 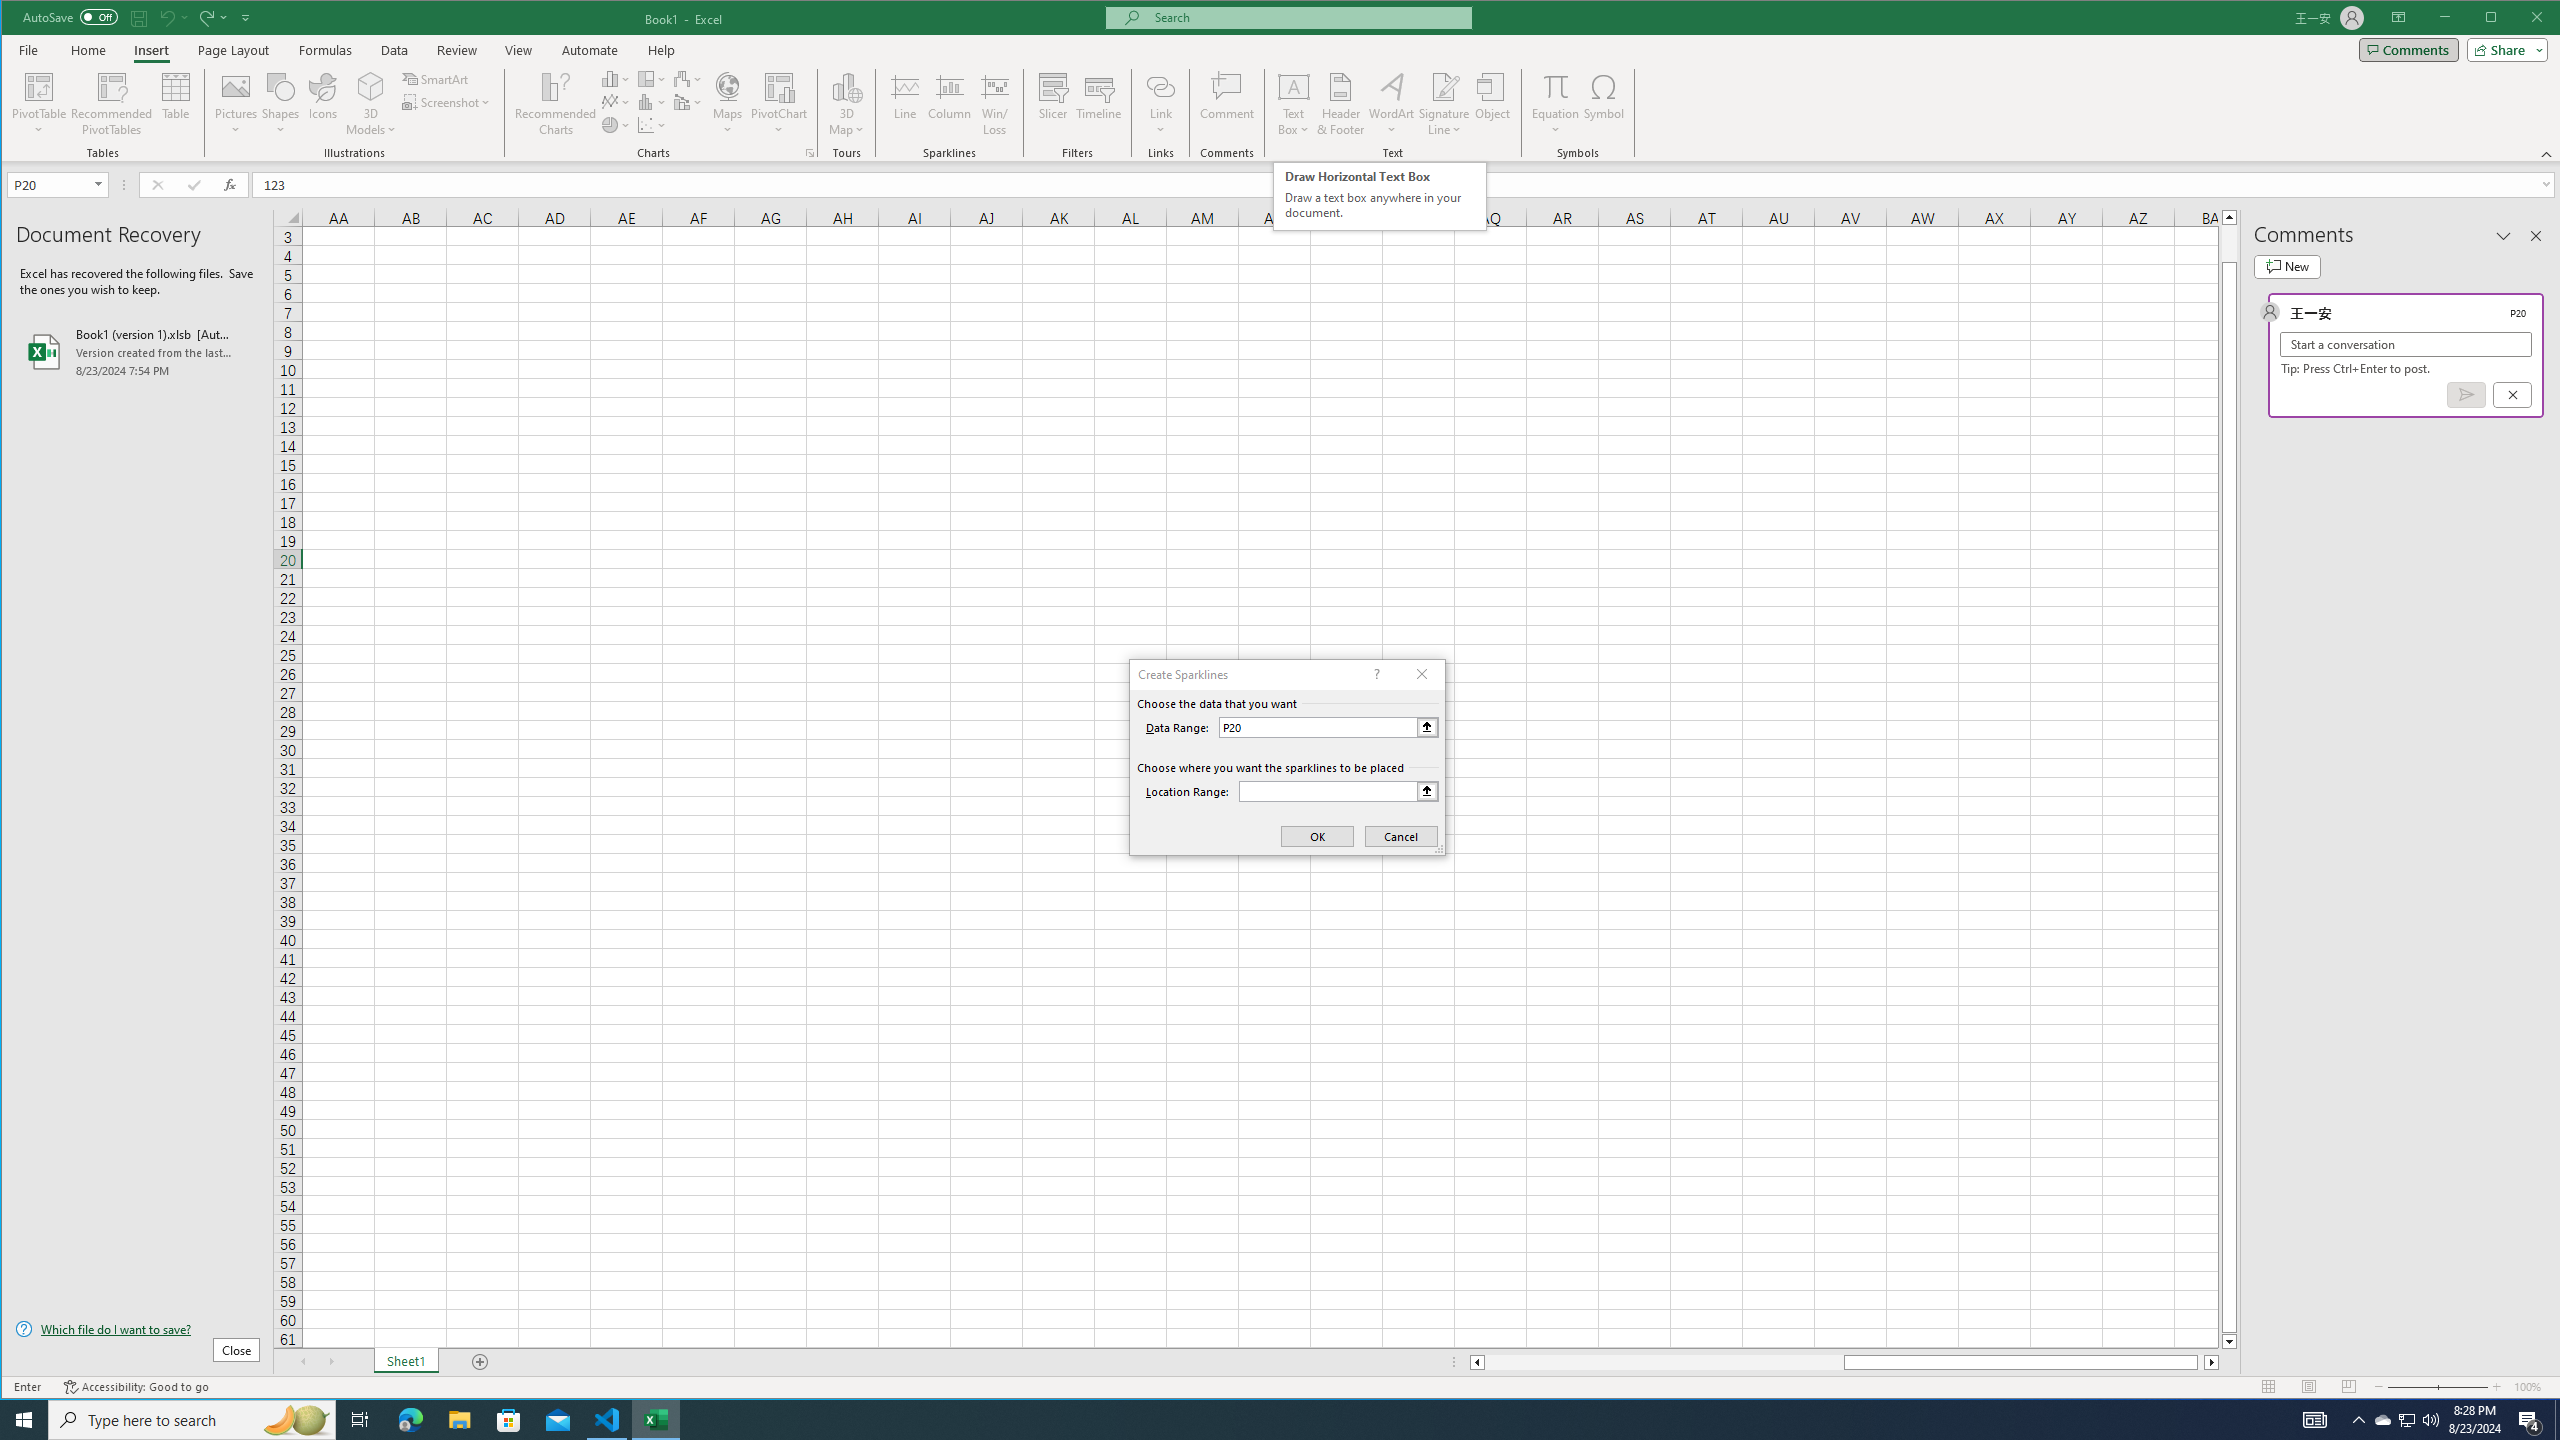 I want to click on Signature Line, so click(x=1445, y=86).